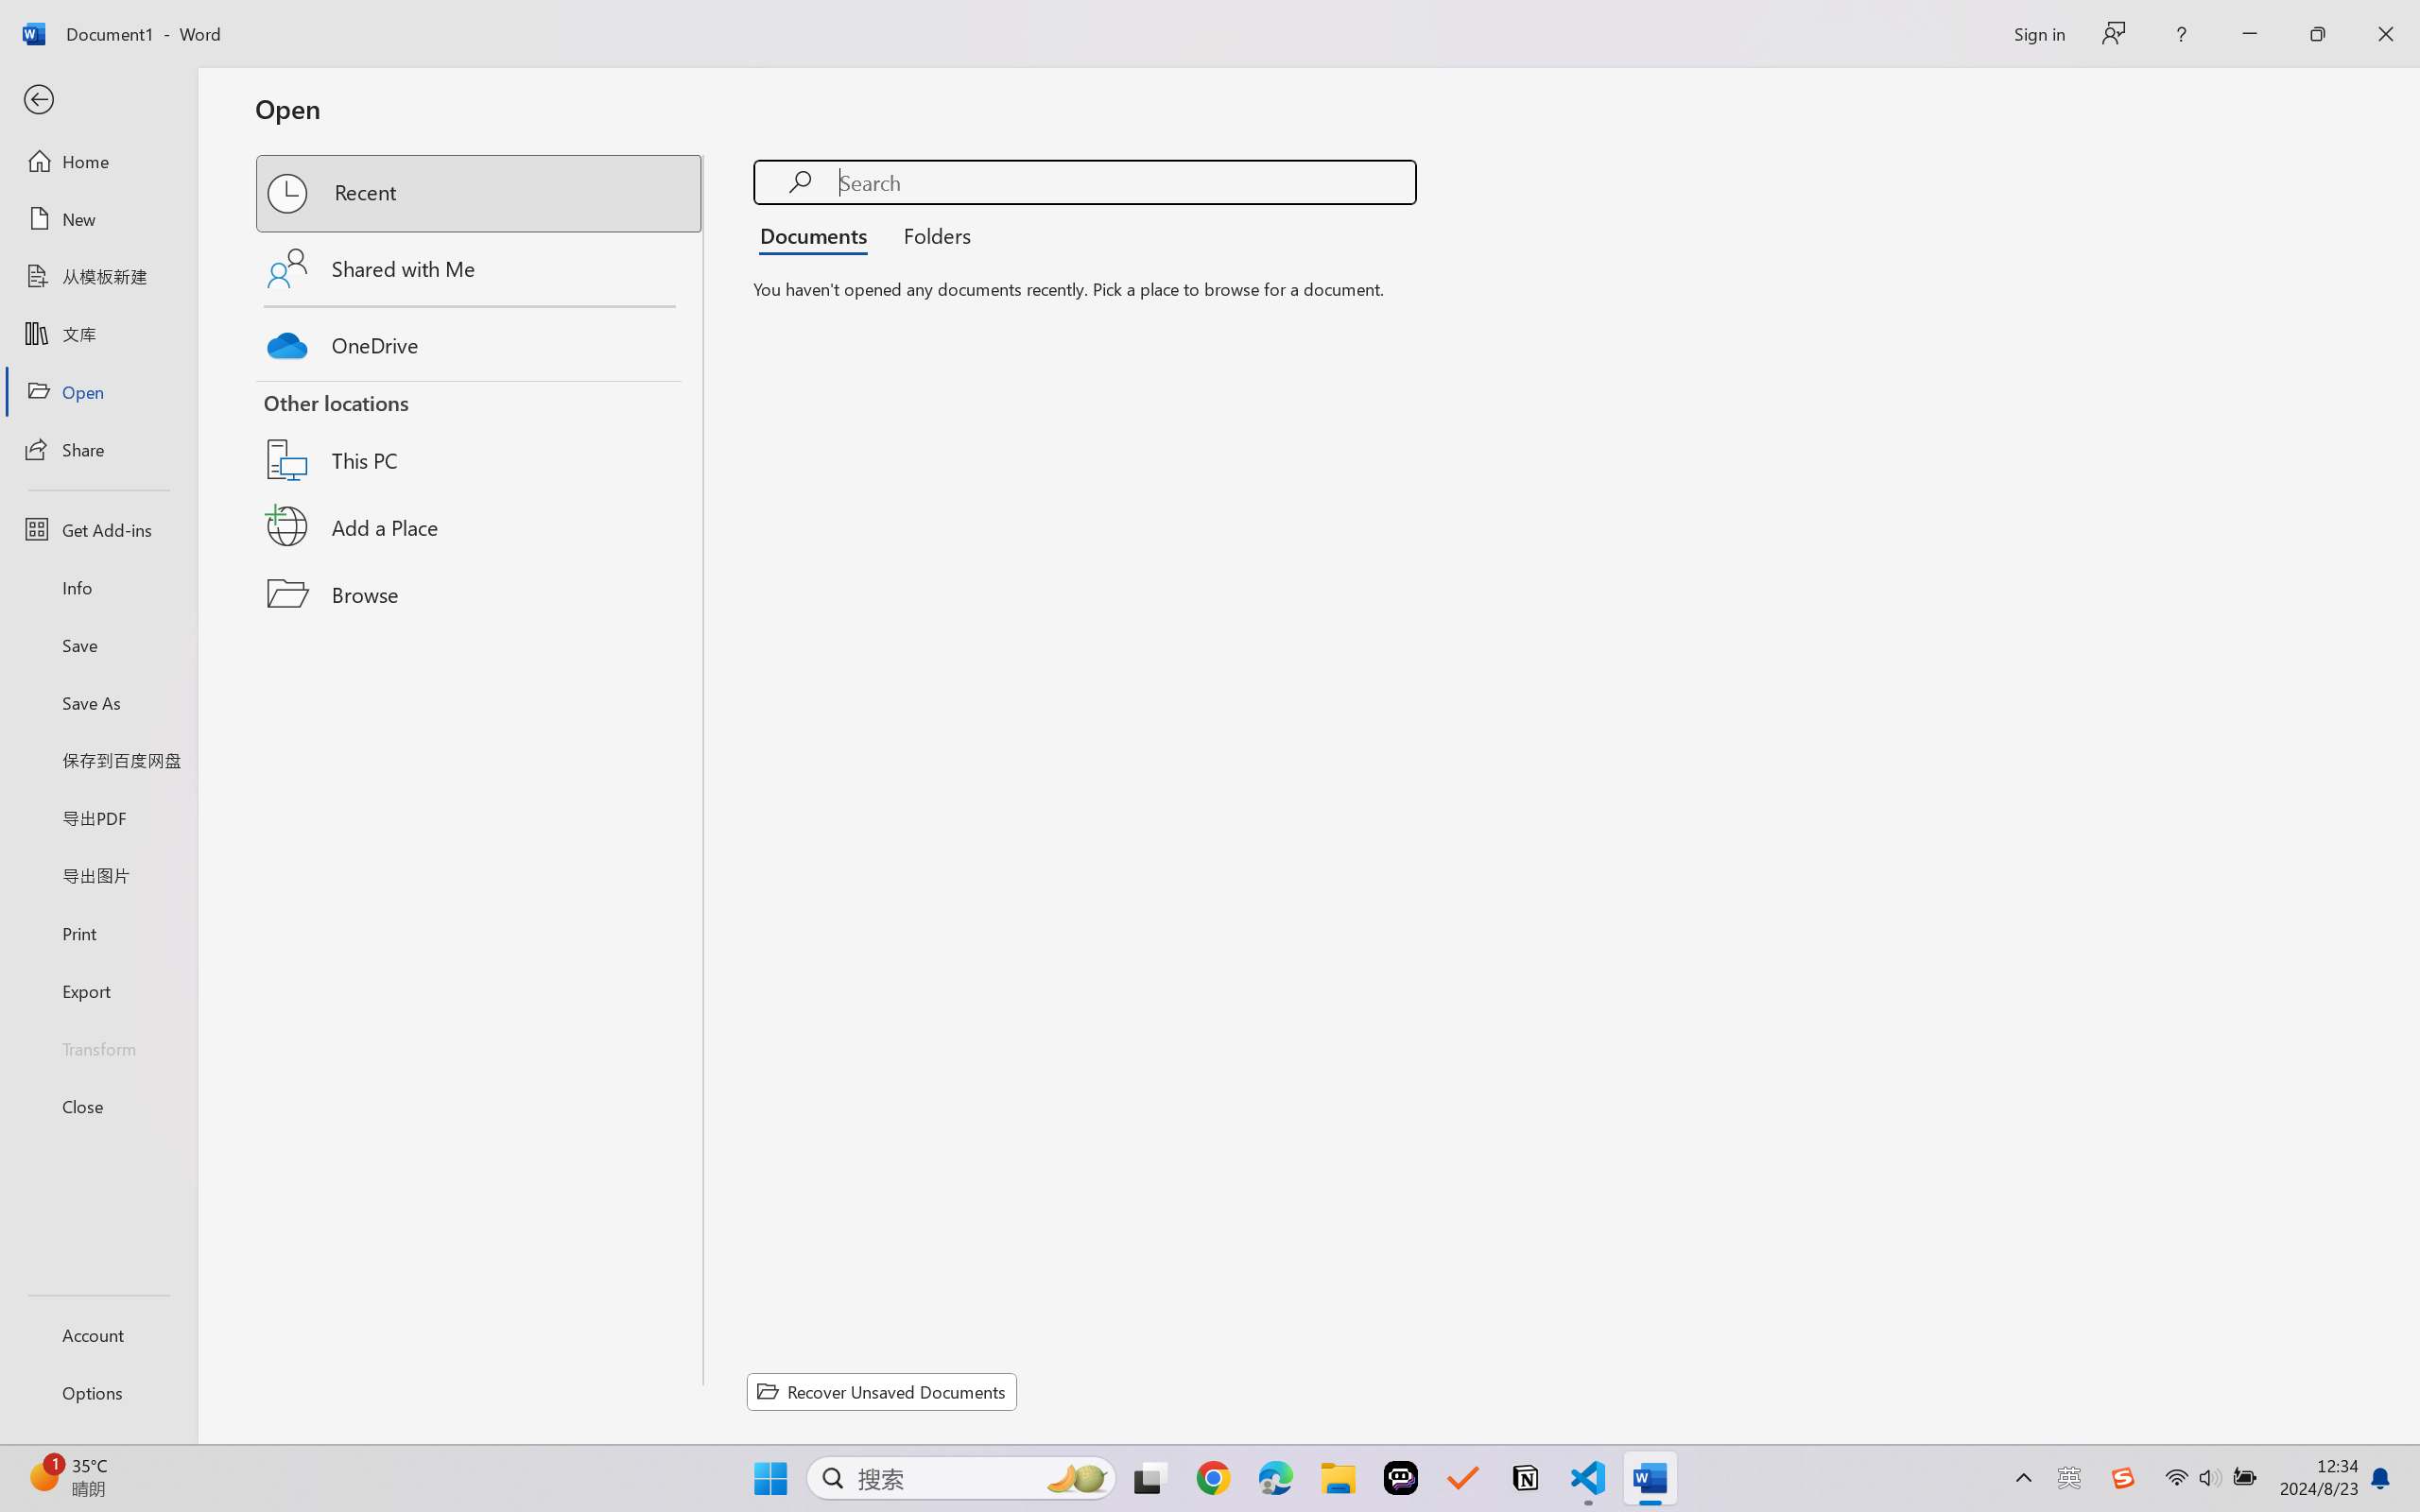 The width and height of the screenshot is (2420, 1512). Describe the element at coordinates (931, 234) in the screenshot. I see `Folders` at that location.